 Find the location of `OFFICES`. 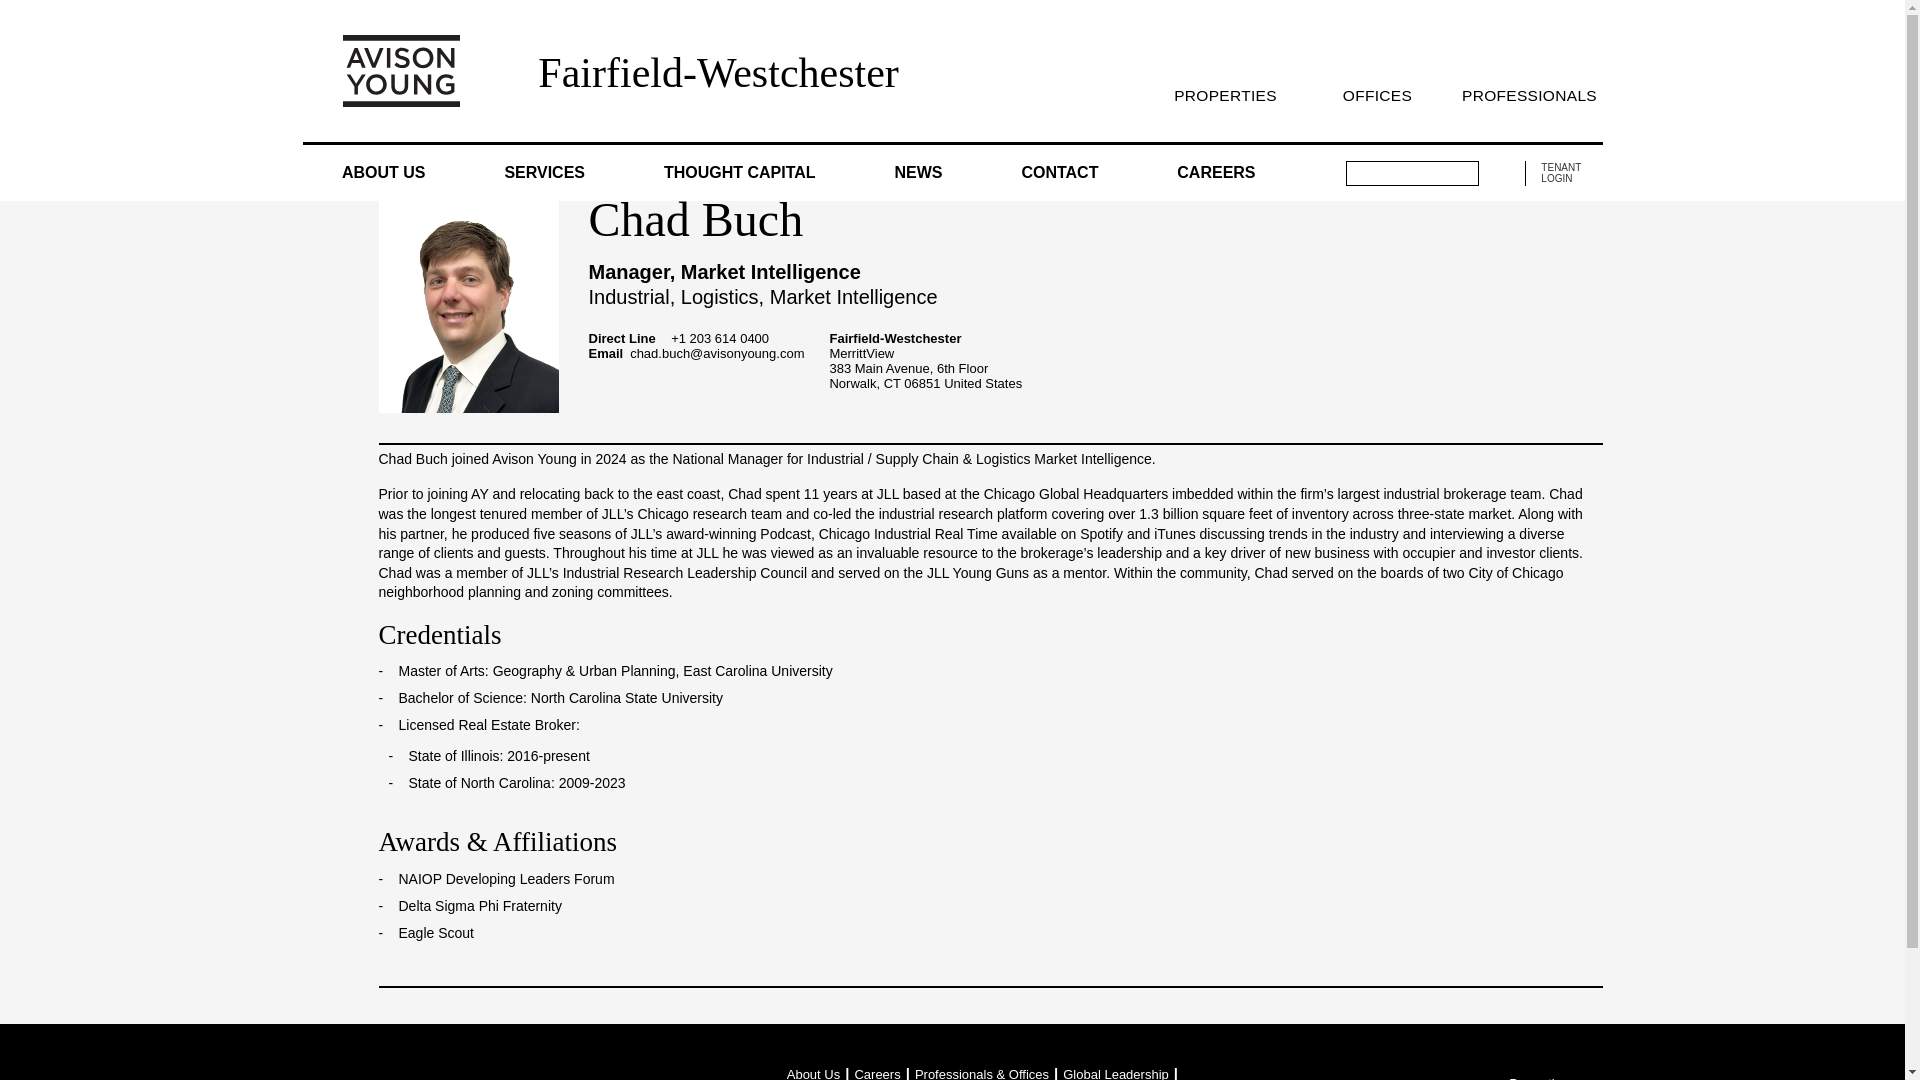

OFFICES is located at coordinates (1376, 95).